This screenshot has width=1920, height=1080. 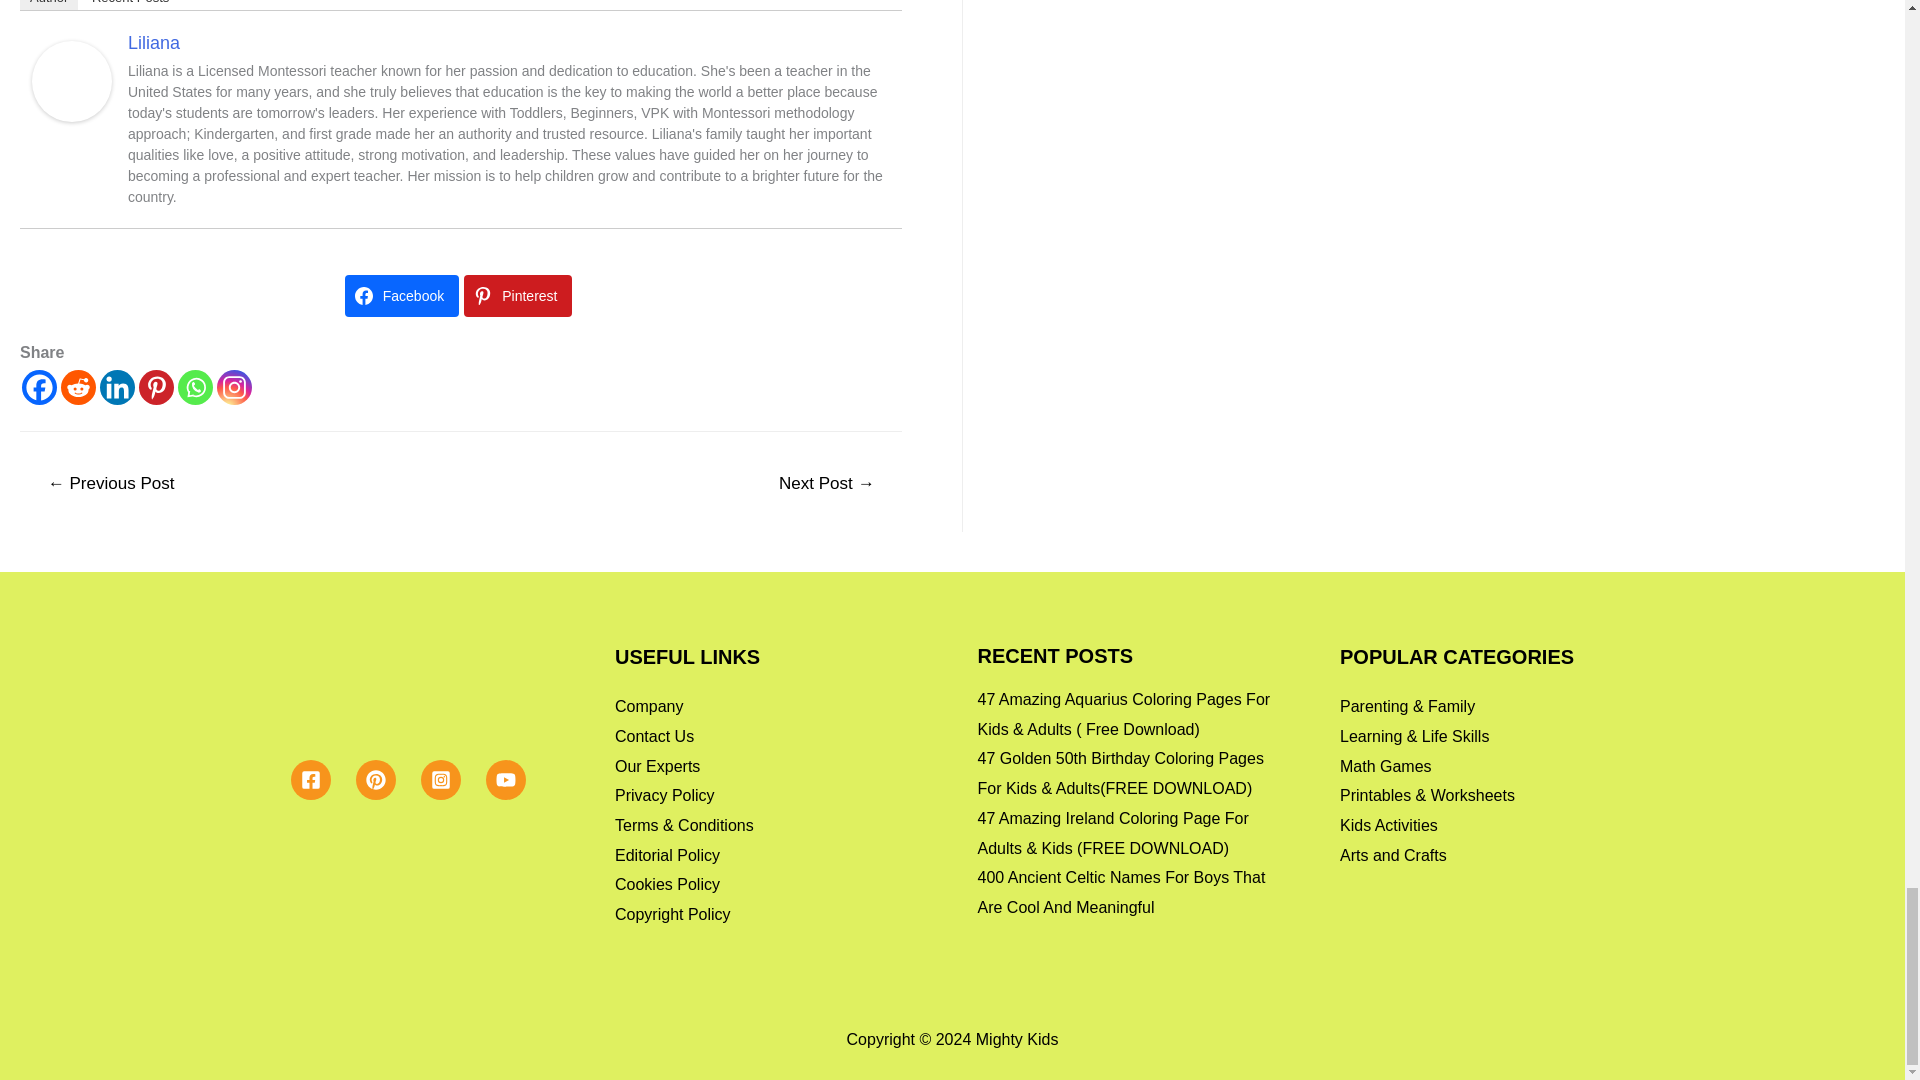 What do you see at coordinates (156, 388) in the screenshot?
I see `Pinterest` at bounding box center [156, 388].